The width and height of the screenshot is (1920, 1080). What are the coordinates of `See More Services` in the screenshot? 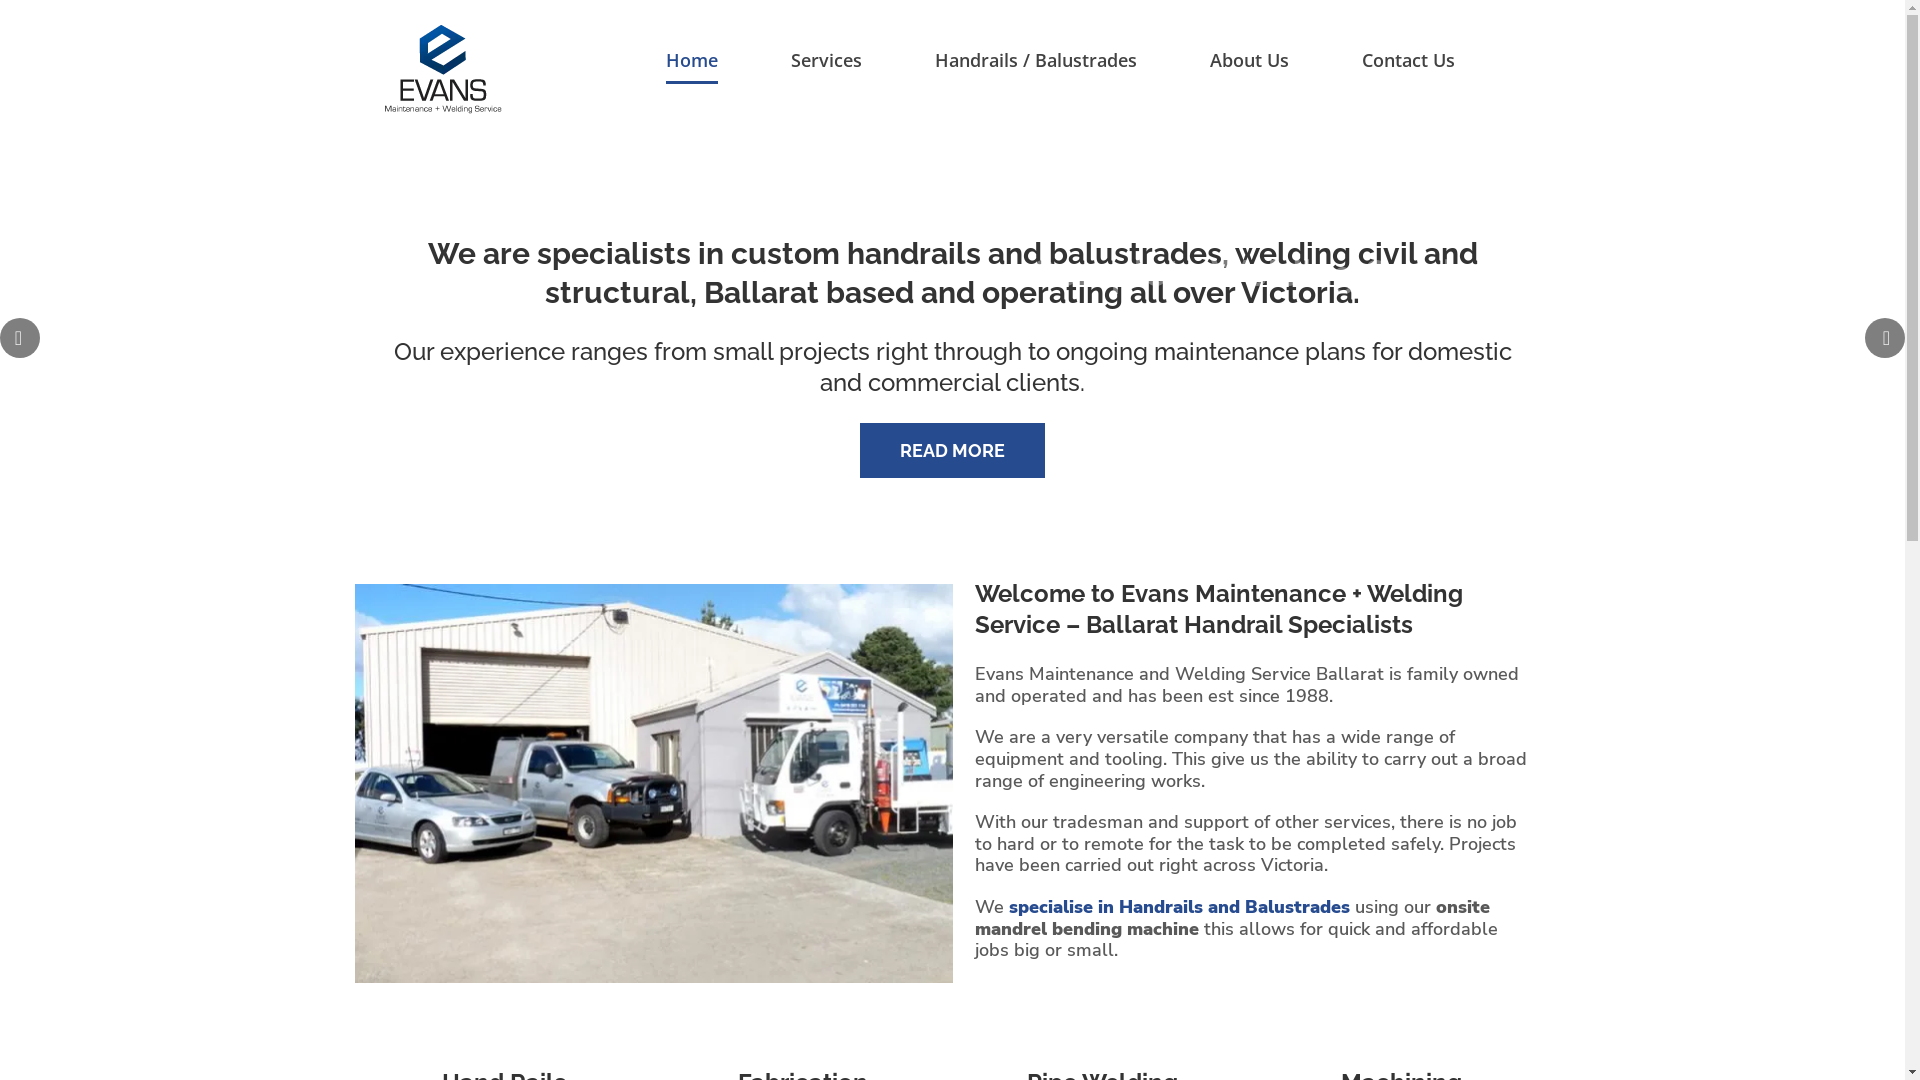 It's located at (34, 171).